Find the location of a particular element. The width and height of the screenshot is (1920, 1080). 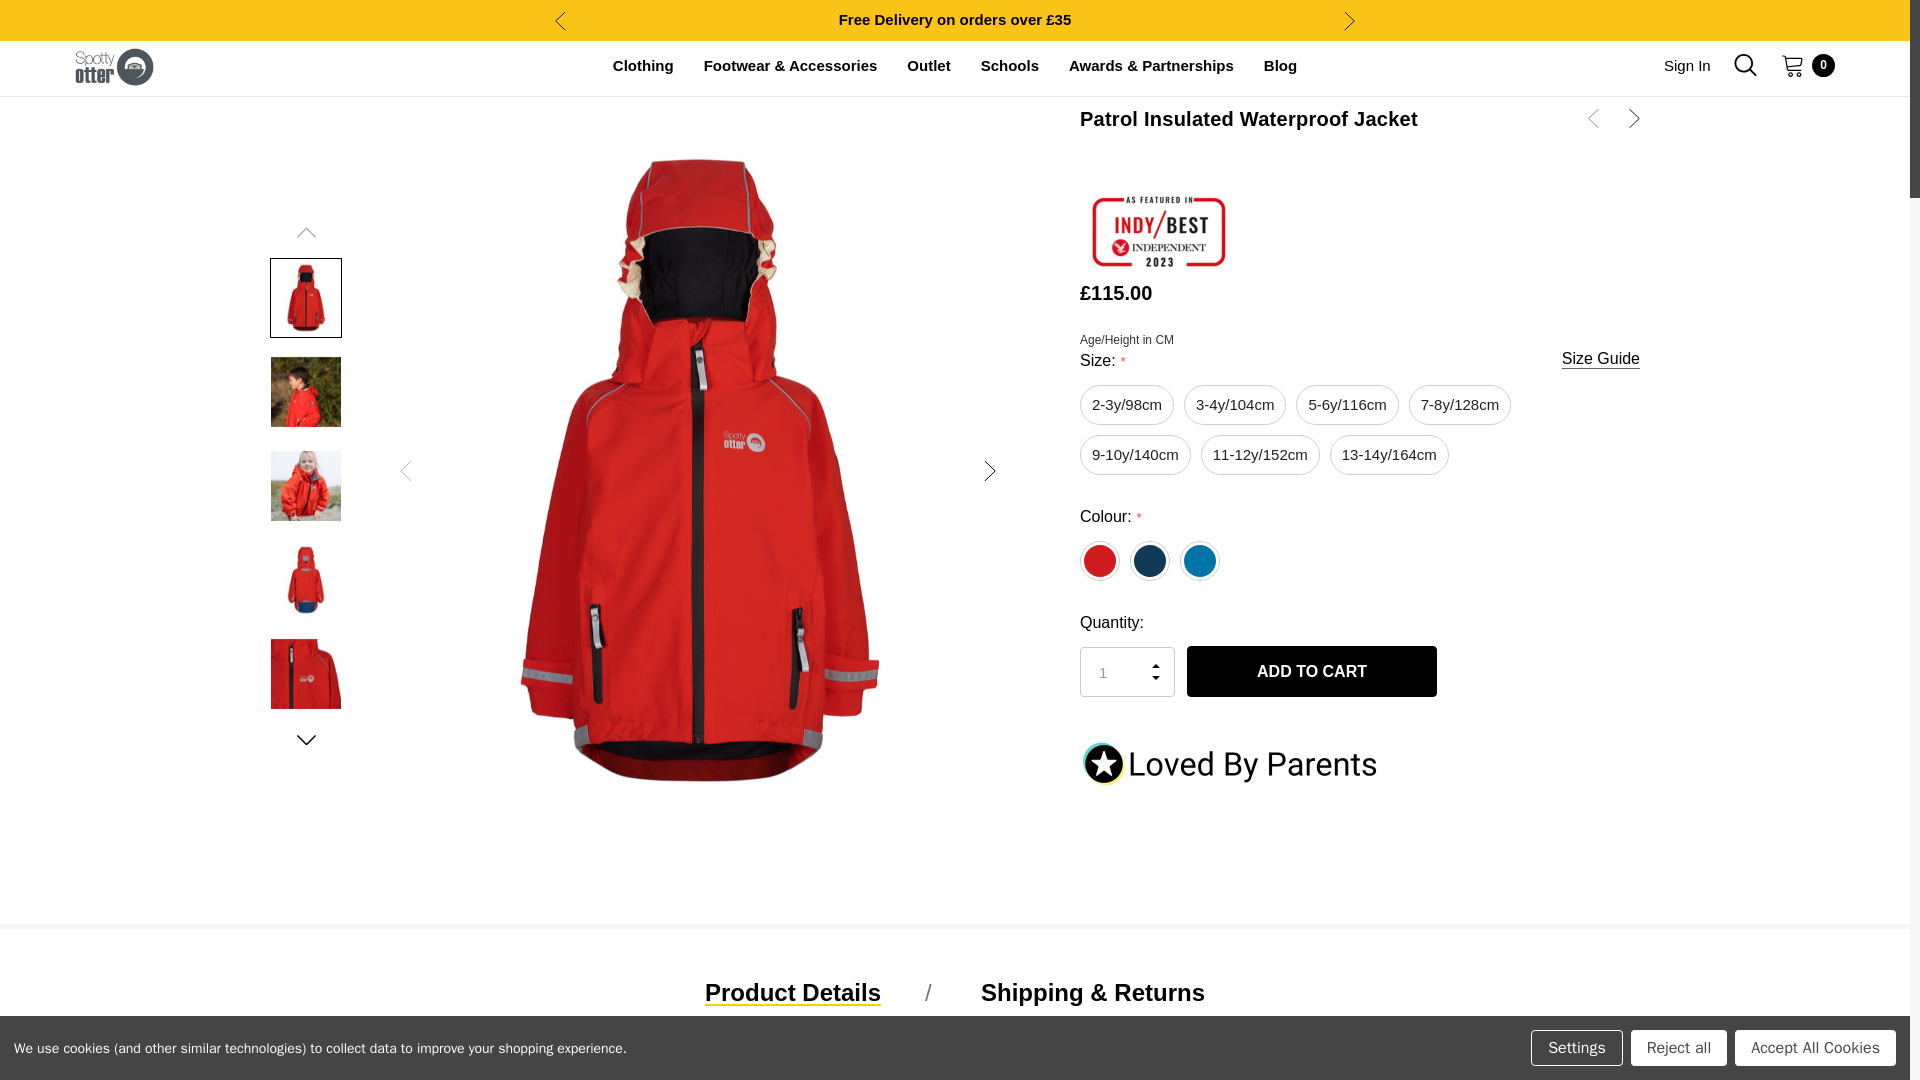

Featured in IndyBest 2023 is located at coordinates (954, 5).